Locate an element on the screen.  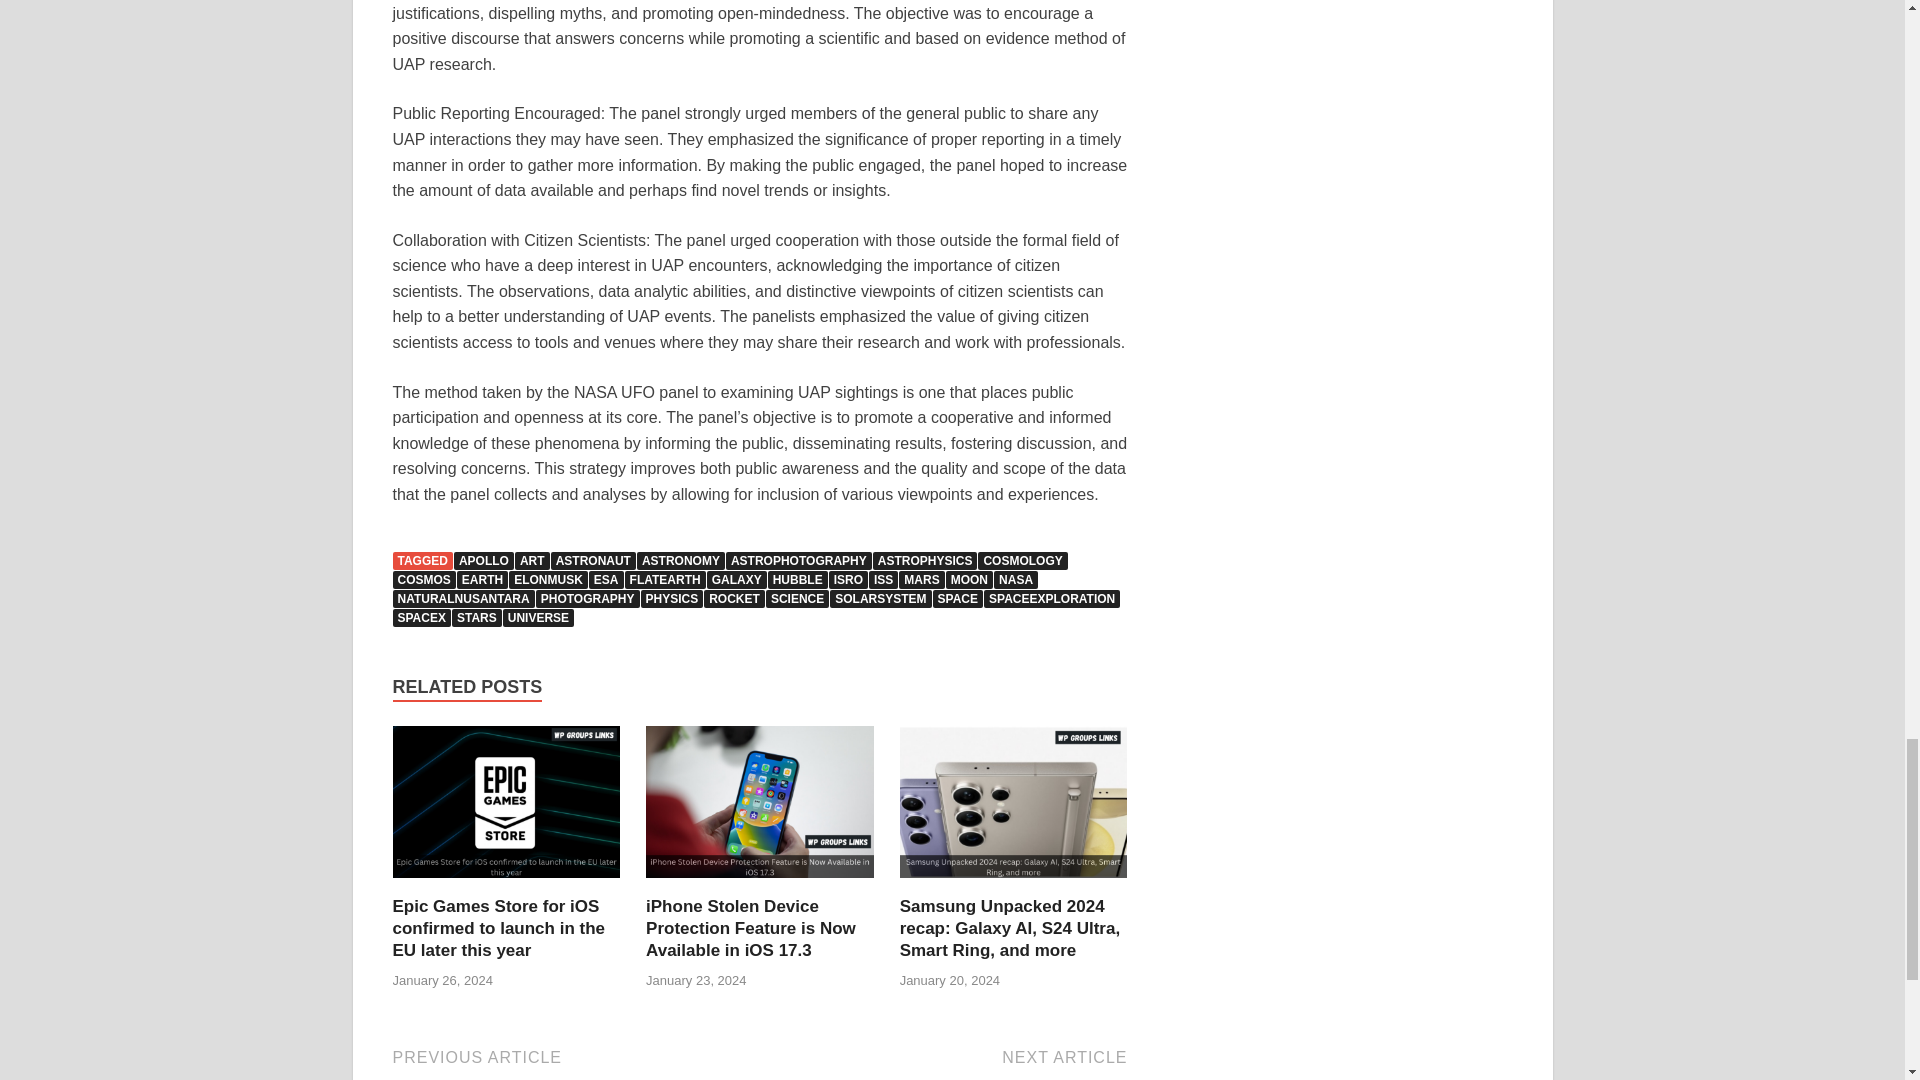
ELONMUSK is located at coordinates (548, 580).